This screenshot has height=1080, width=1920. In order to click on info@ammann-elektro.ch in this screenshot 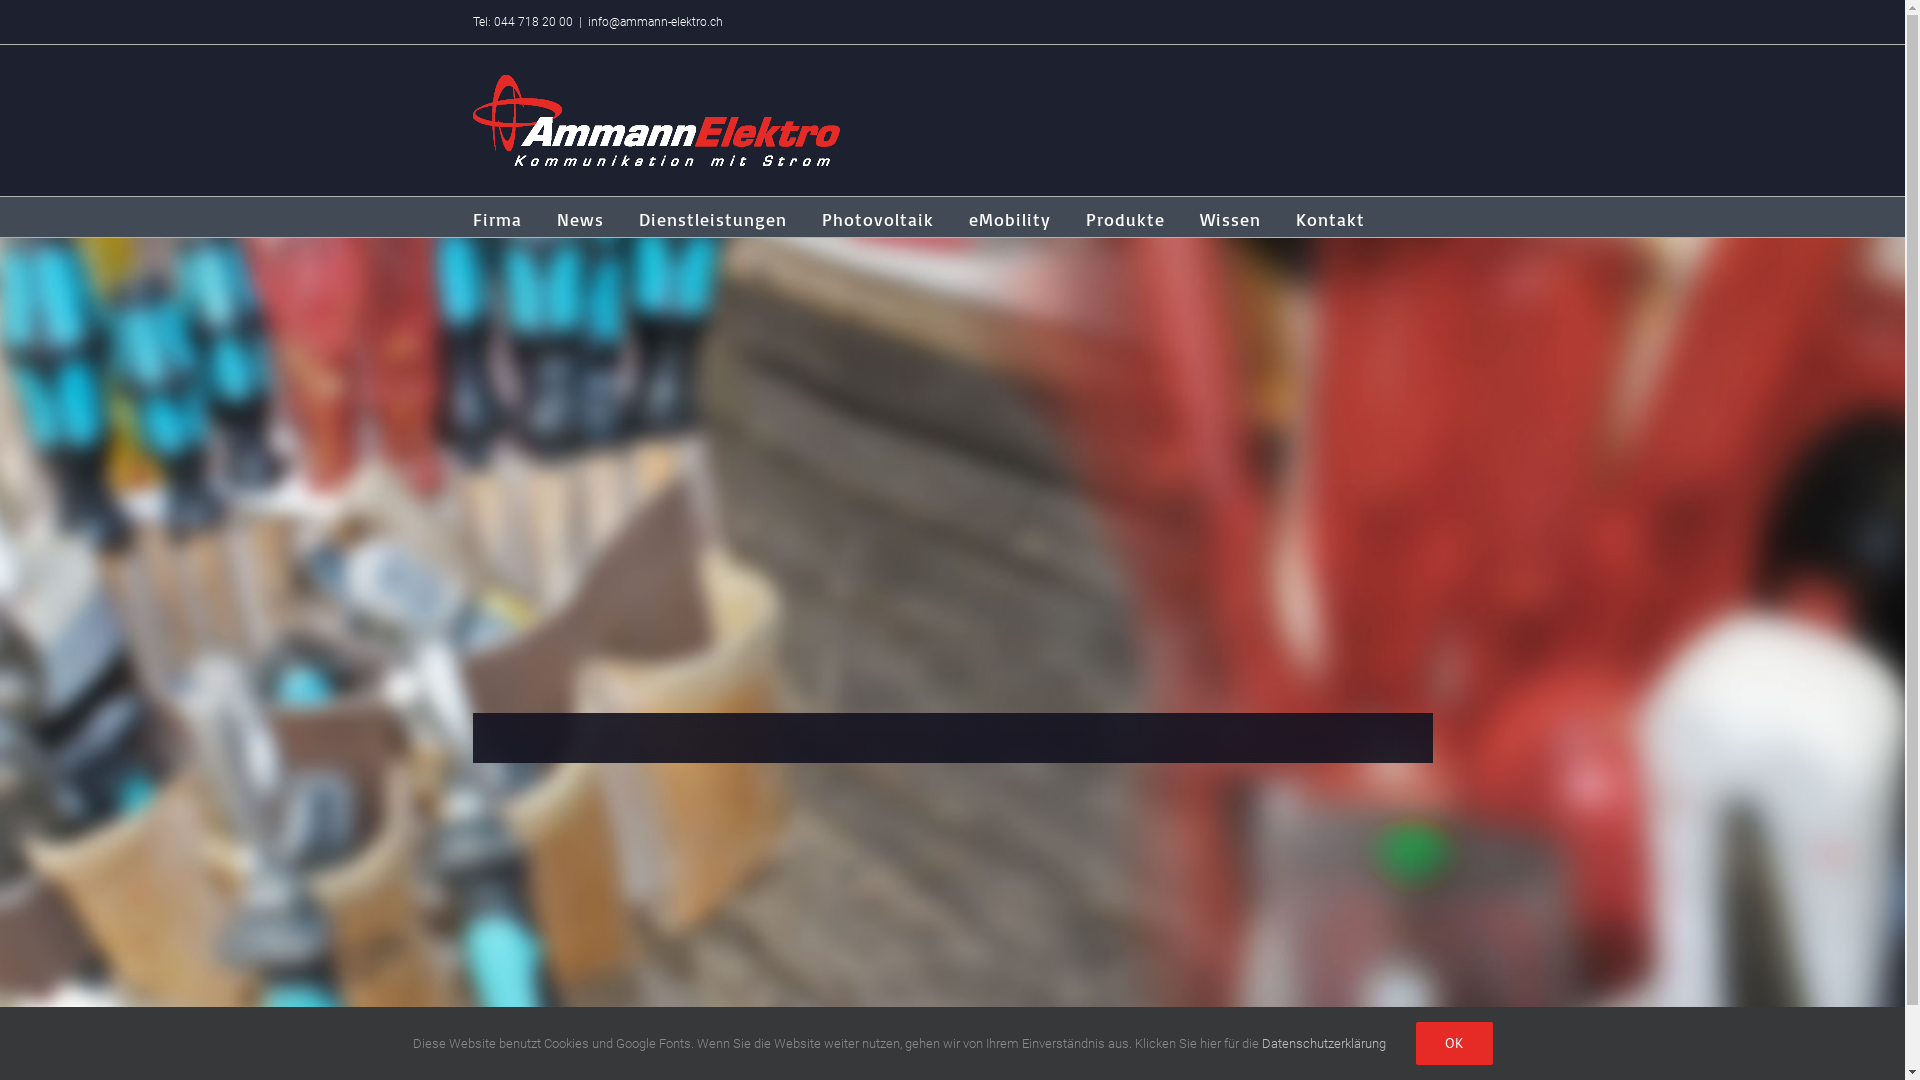, I will do `click(656, 22)`.